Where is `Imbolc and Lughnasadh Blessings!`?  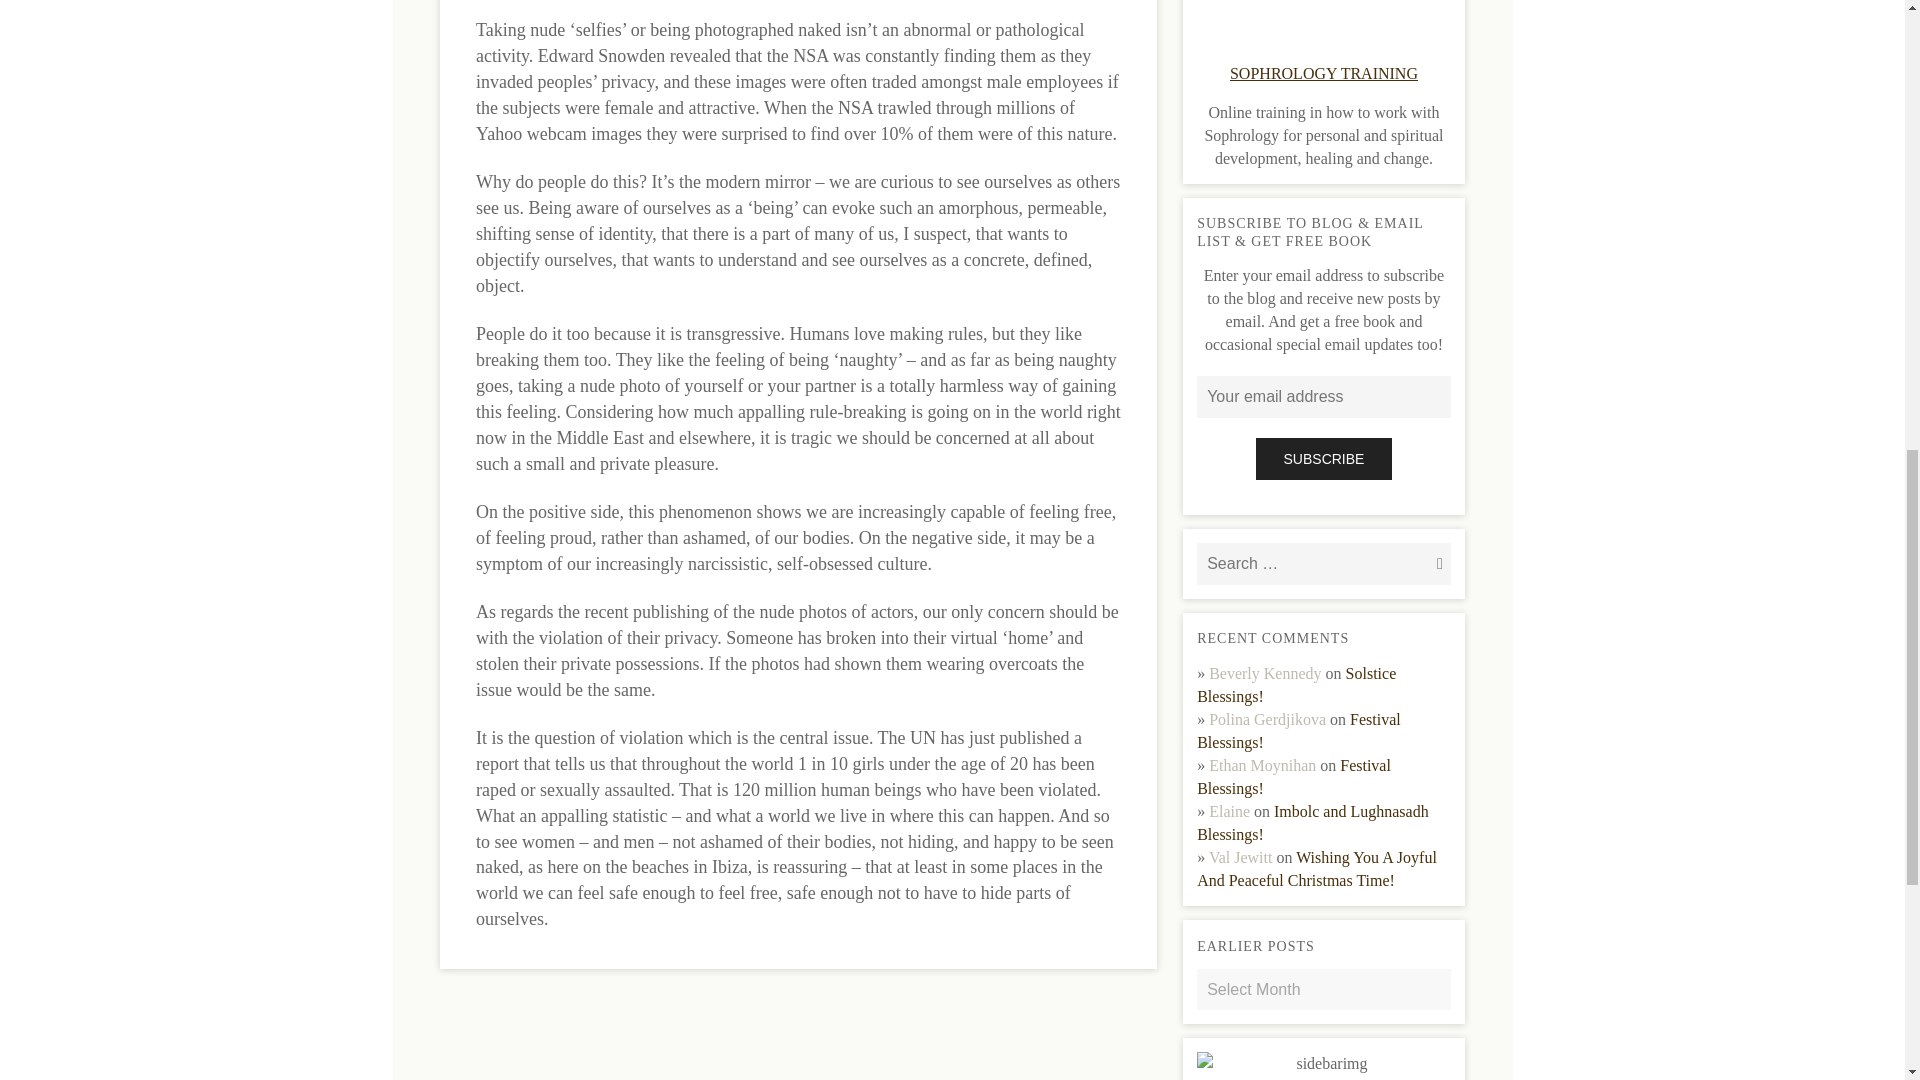
Imbolc and Lughnasadh Blessings! is located at coordinates (1312, 823).